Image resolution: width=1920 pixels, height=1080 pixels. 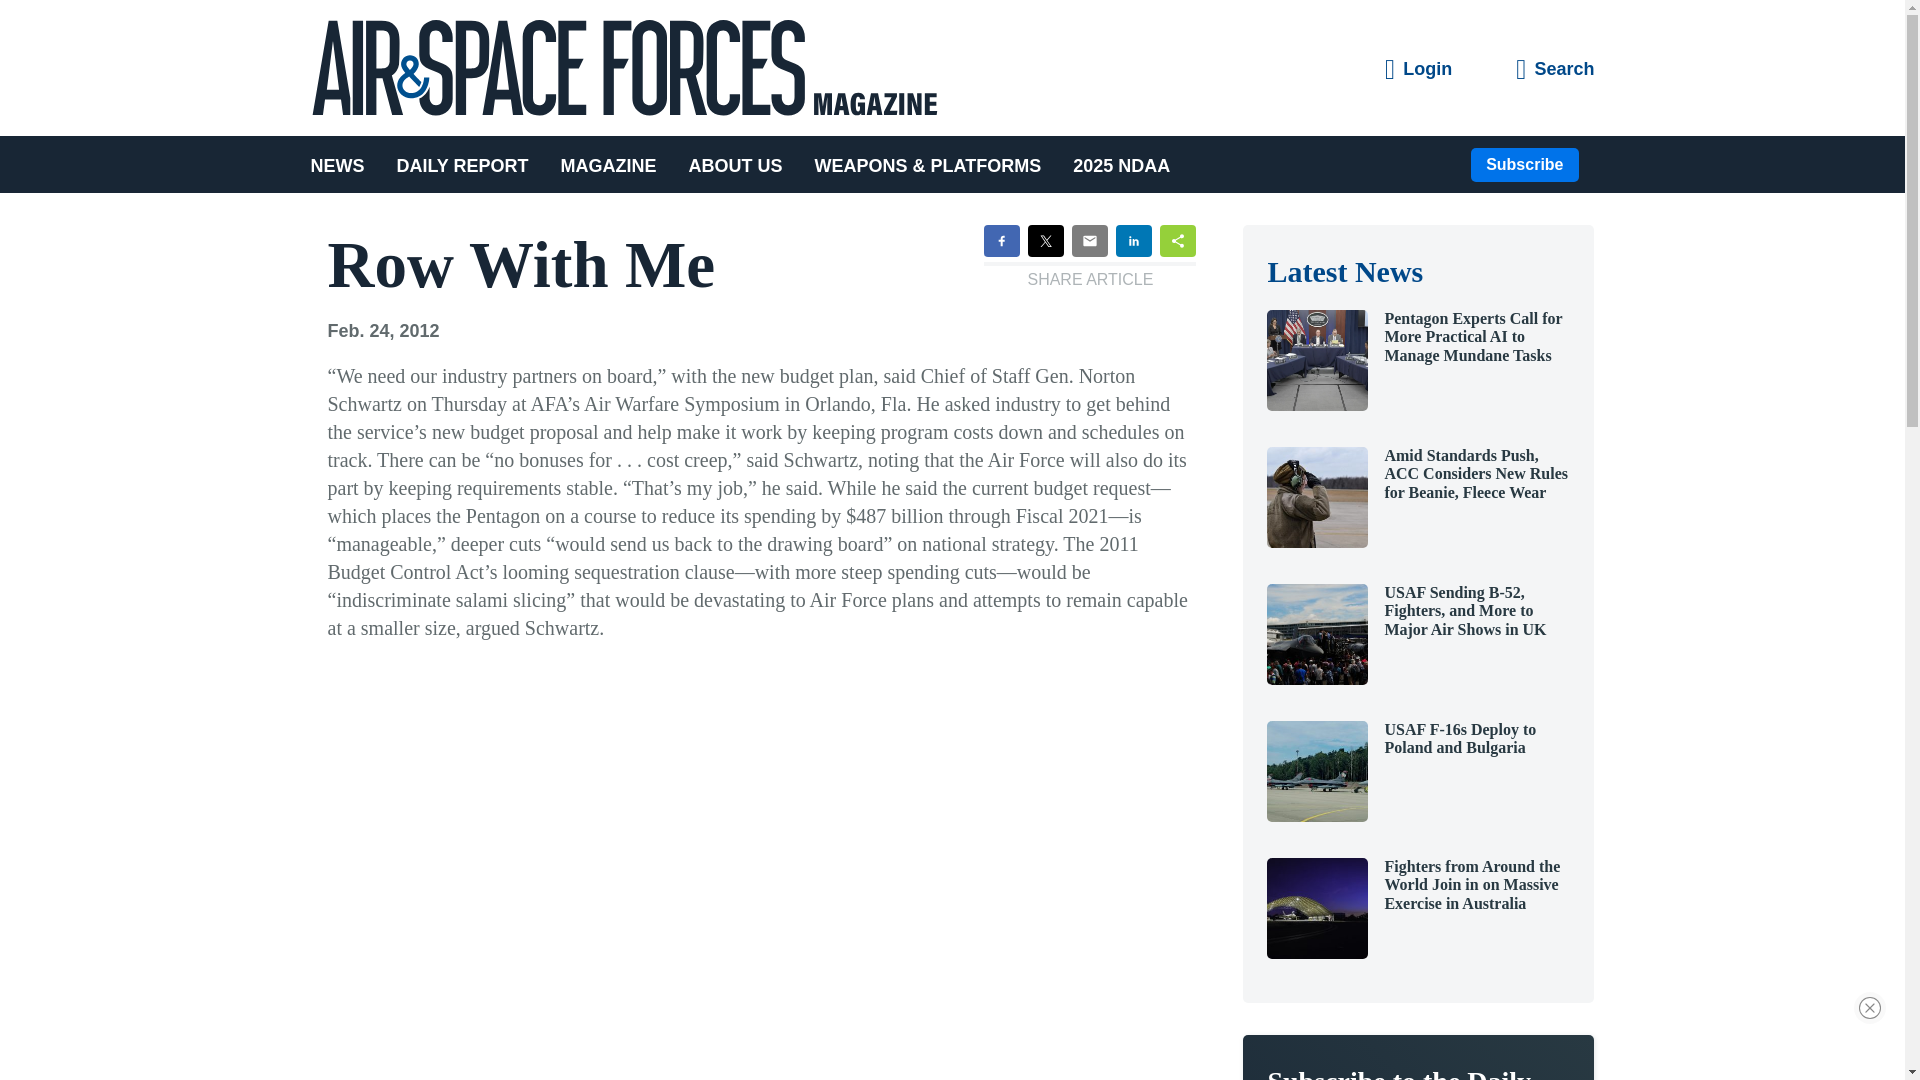 What do you see at coordinates (736, 164) in the screenshot?
I see `ABOUT US` at bounding box center [736, 164].